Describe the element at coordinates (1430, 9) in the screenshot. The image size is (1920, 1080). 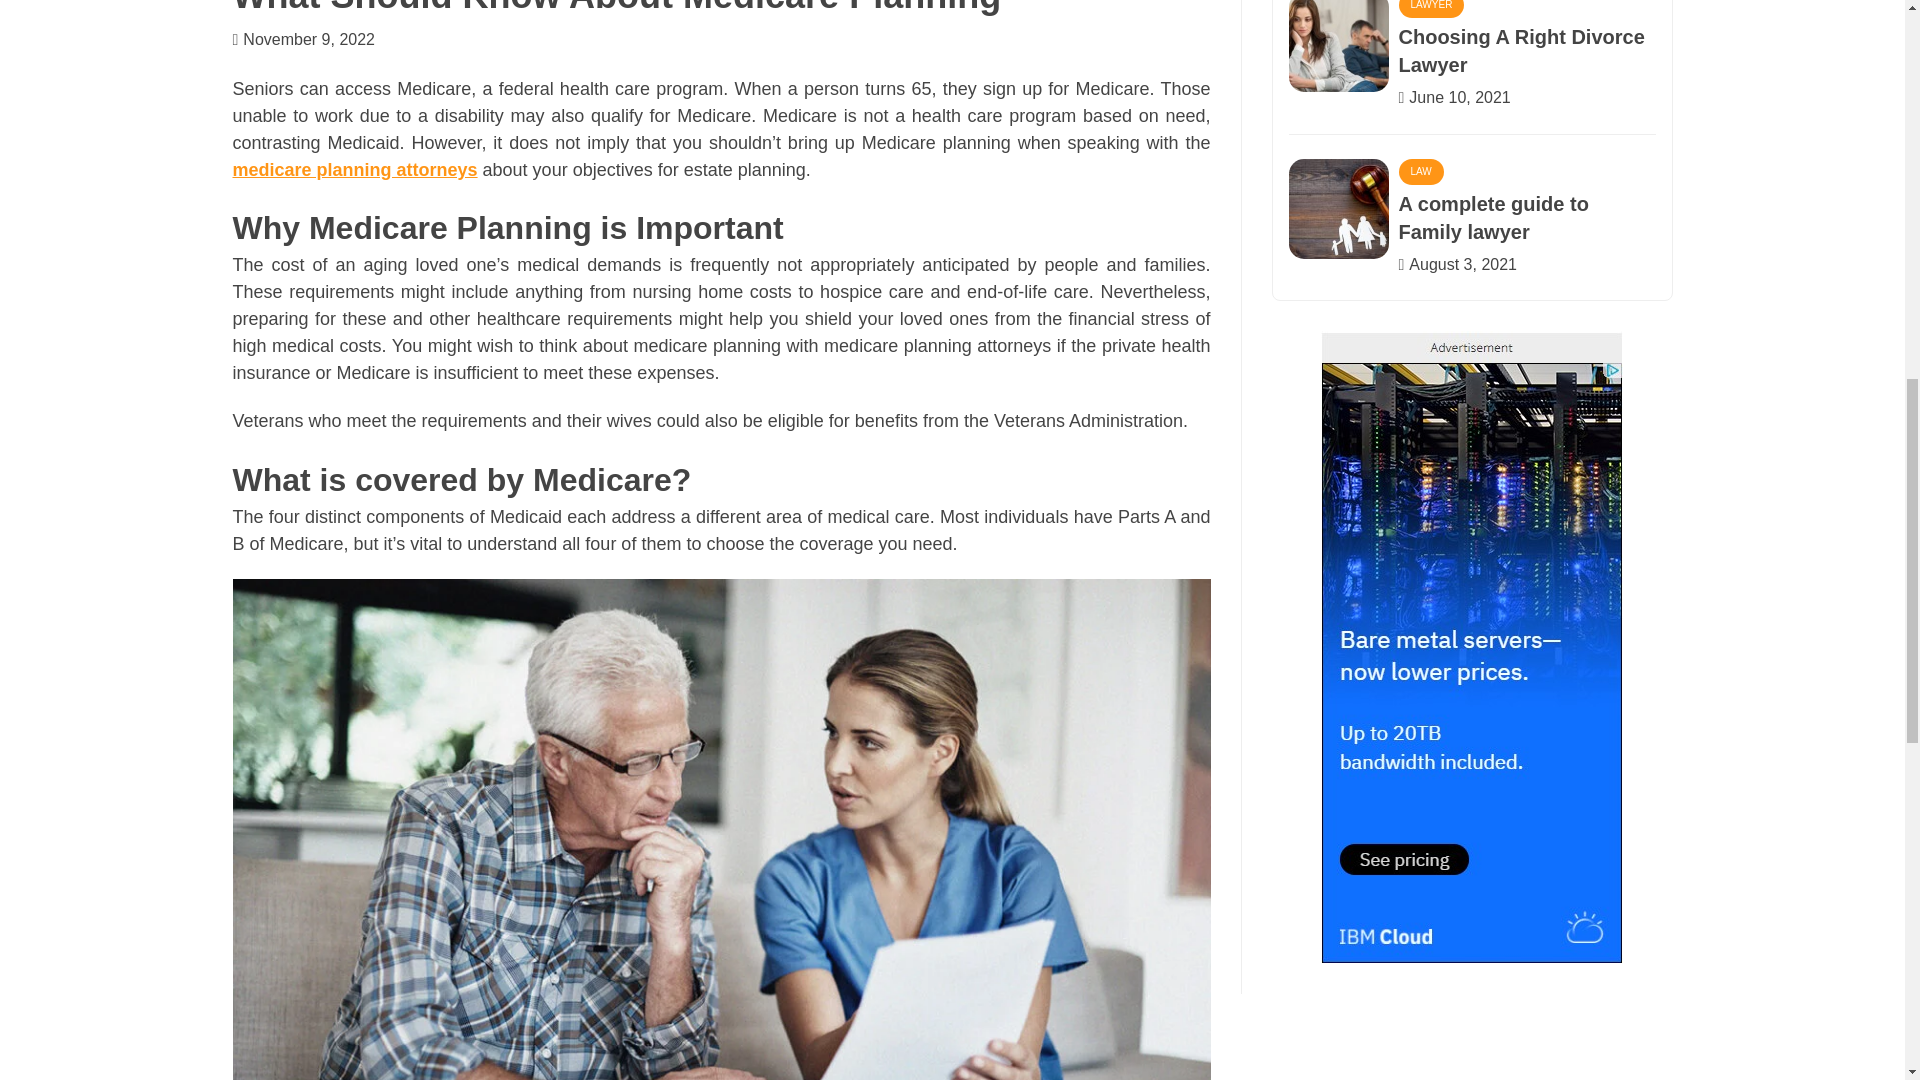
I see `LAWYER` at that location.